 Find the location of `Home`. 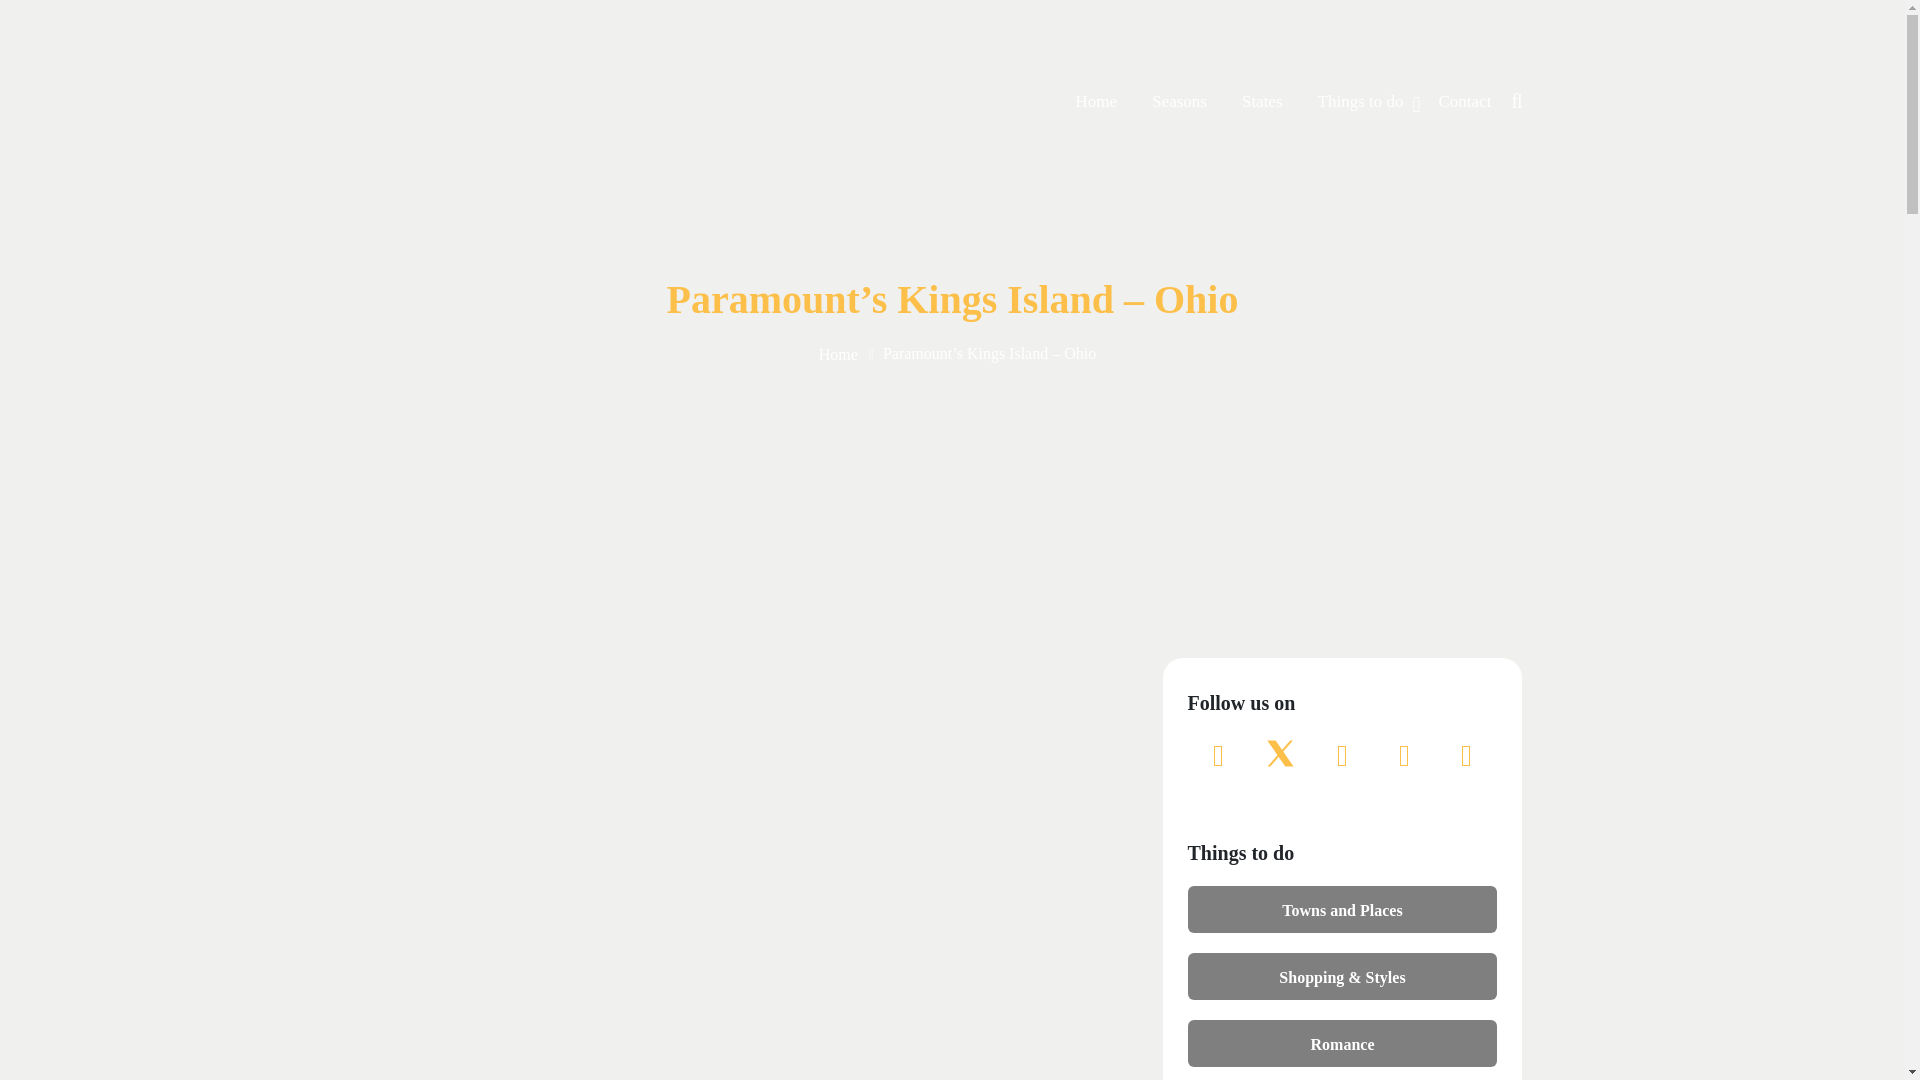

Home is located at coordinates (838, 354).